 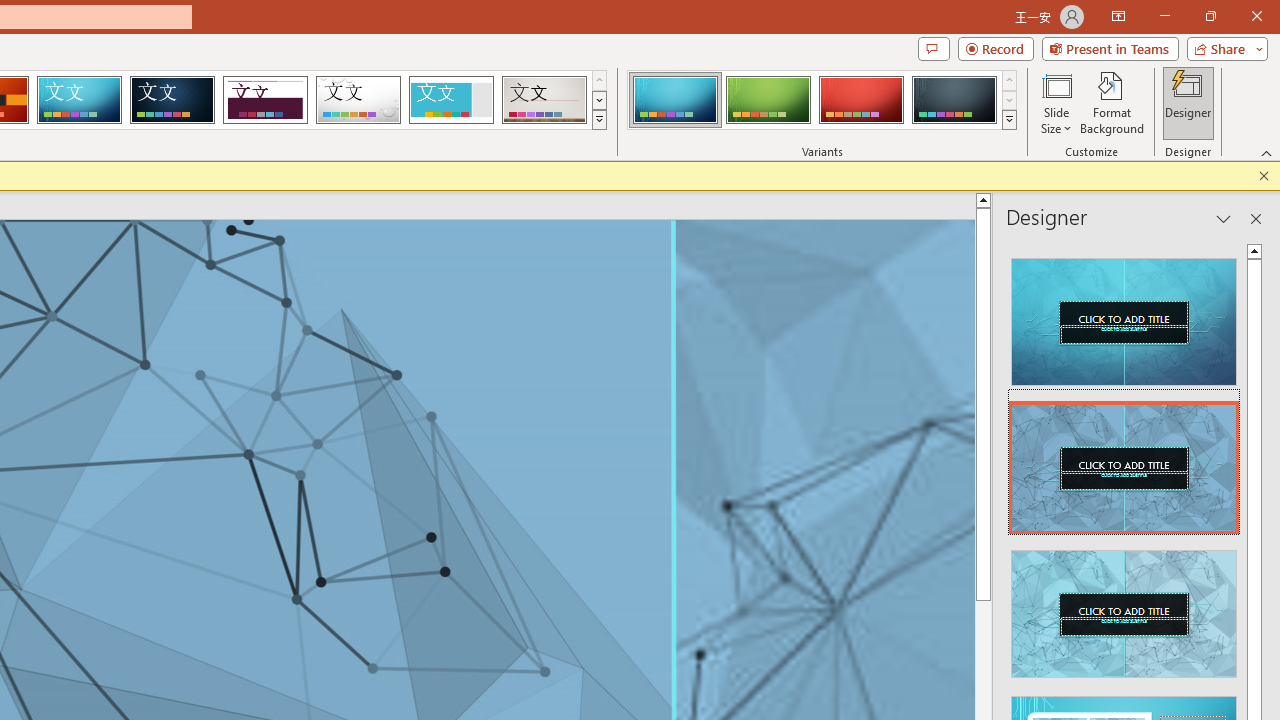 I want to click on Frame, so click(x=450, y=100).